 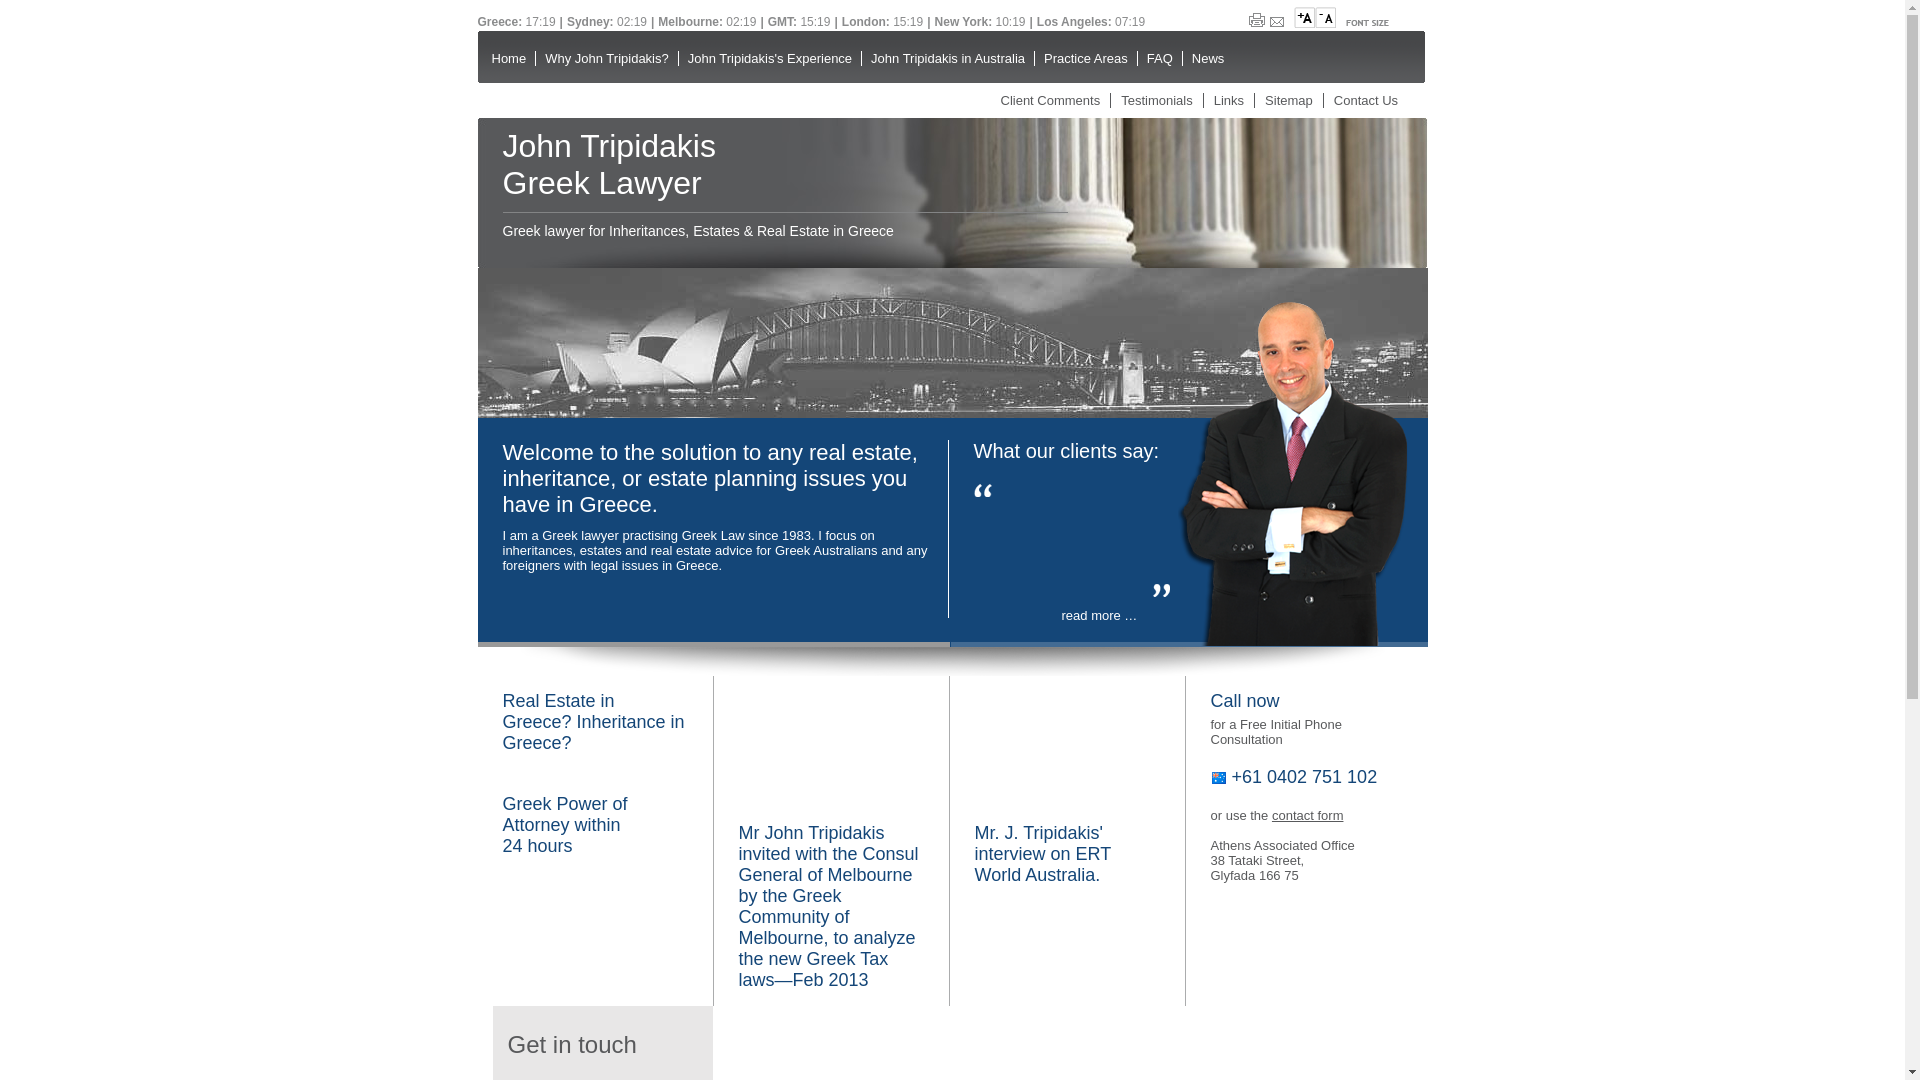 I want to click on Practice Areas, so click(x=1086, y=58).